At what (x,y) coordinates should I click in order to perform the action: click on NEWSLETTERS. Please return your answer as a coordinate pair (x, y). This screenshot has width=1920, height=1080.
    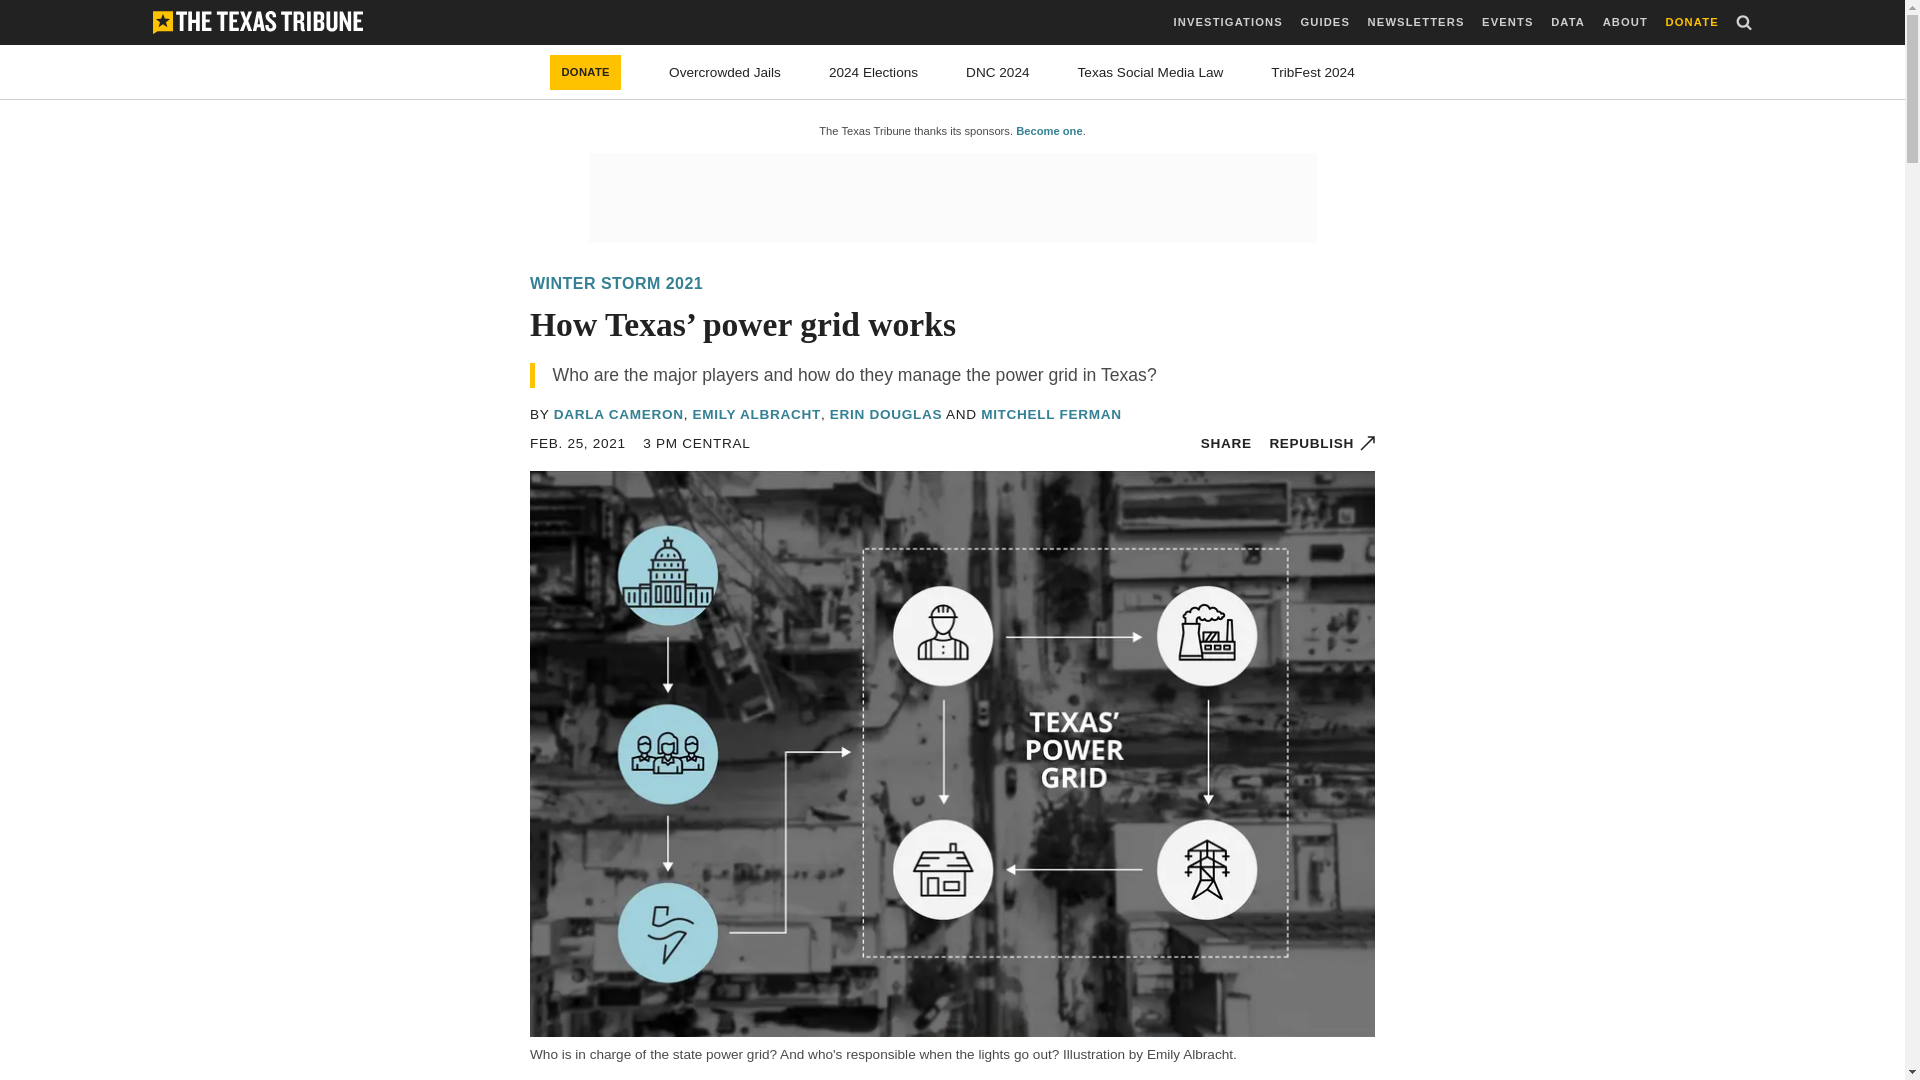
    Looking at the image, I should click on (1416, 22).